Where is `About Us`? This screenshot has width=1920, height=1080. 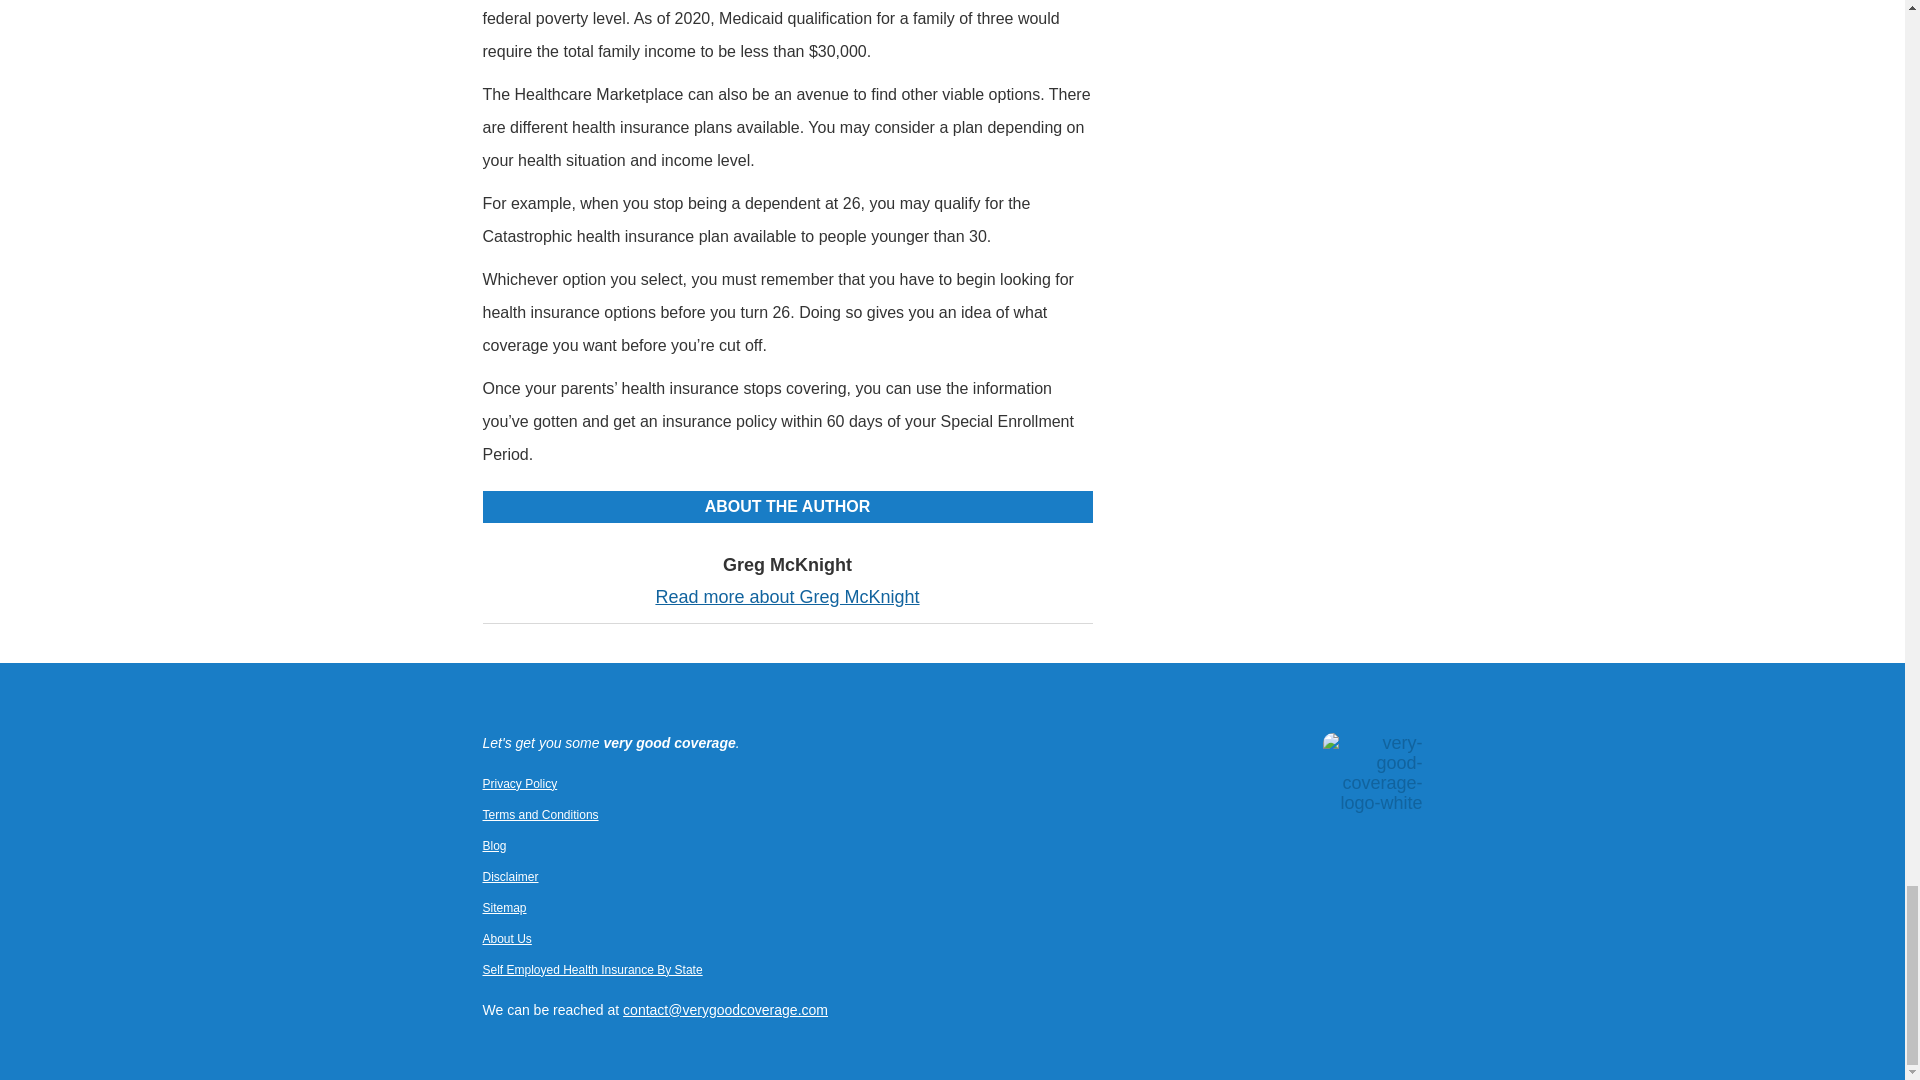 About Us is located at coordinates (506, 939).